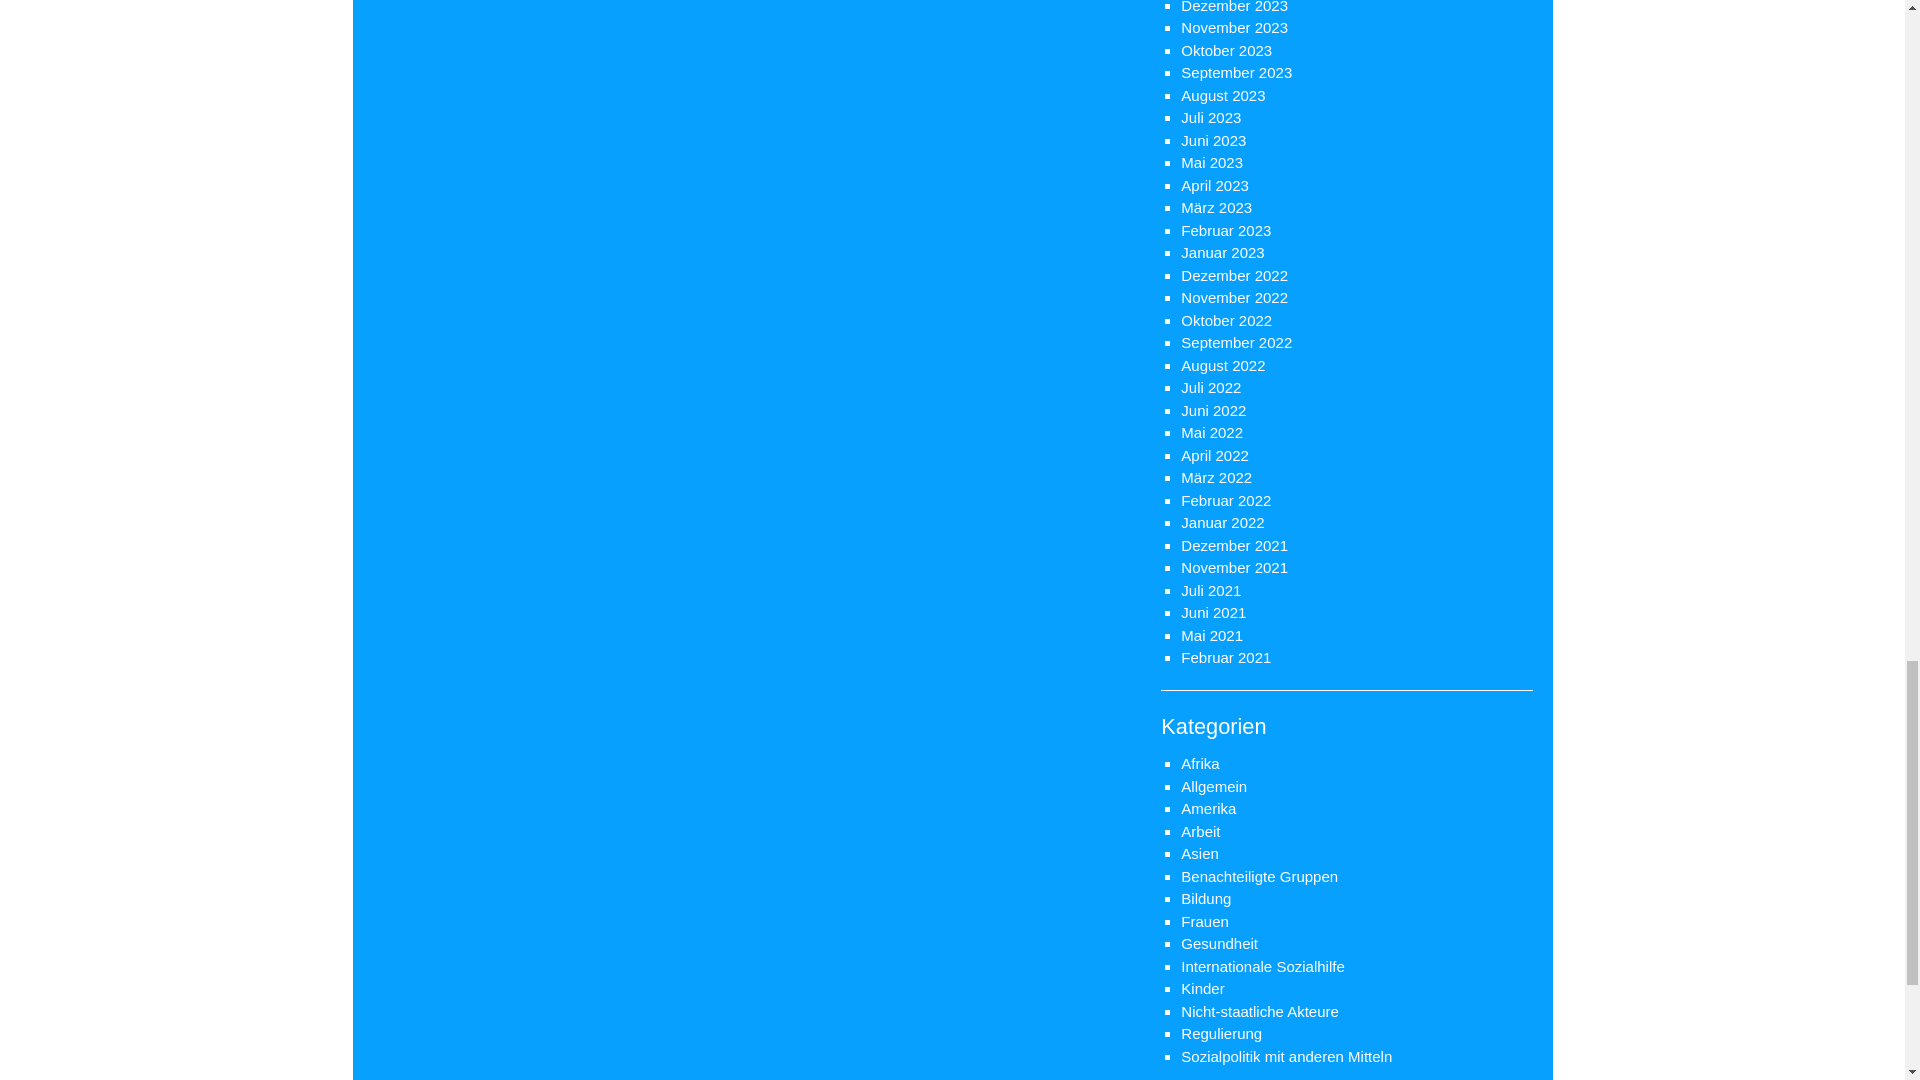 This screenshot has height=1080, width=1920. I want to click on September 2023, so click(1236, 72).